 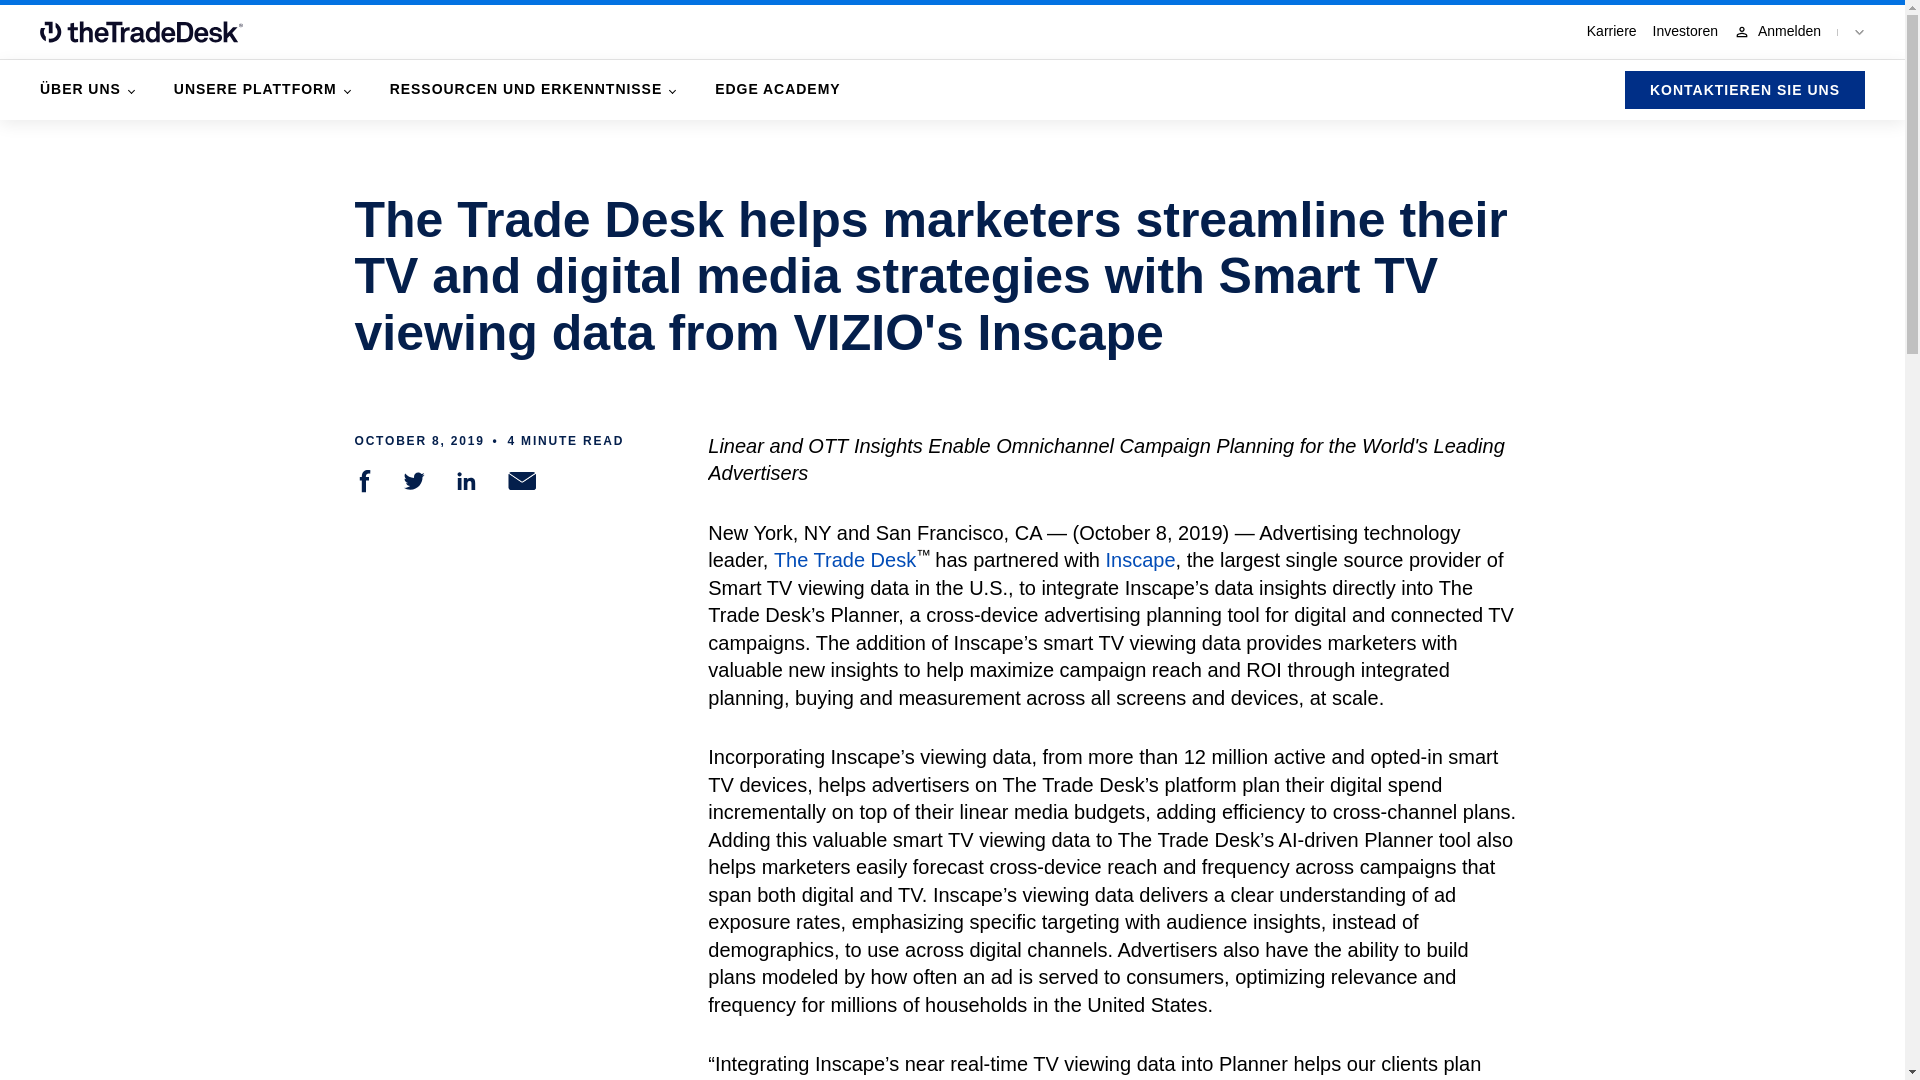 What do you see at coordinates (532, 89) in the screenshot?
I see `RESSOURCEN UND ERKENNTNISSE` at bounding box center [532, 89].